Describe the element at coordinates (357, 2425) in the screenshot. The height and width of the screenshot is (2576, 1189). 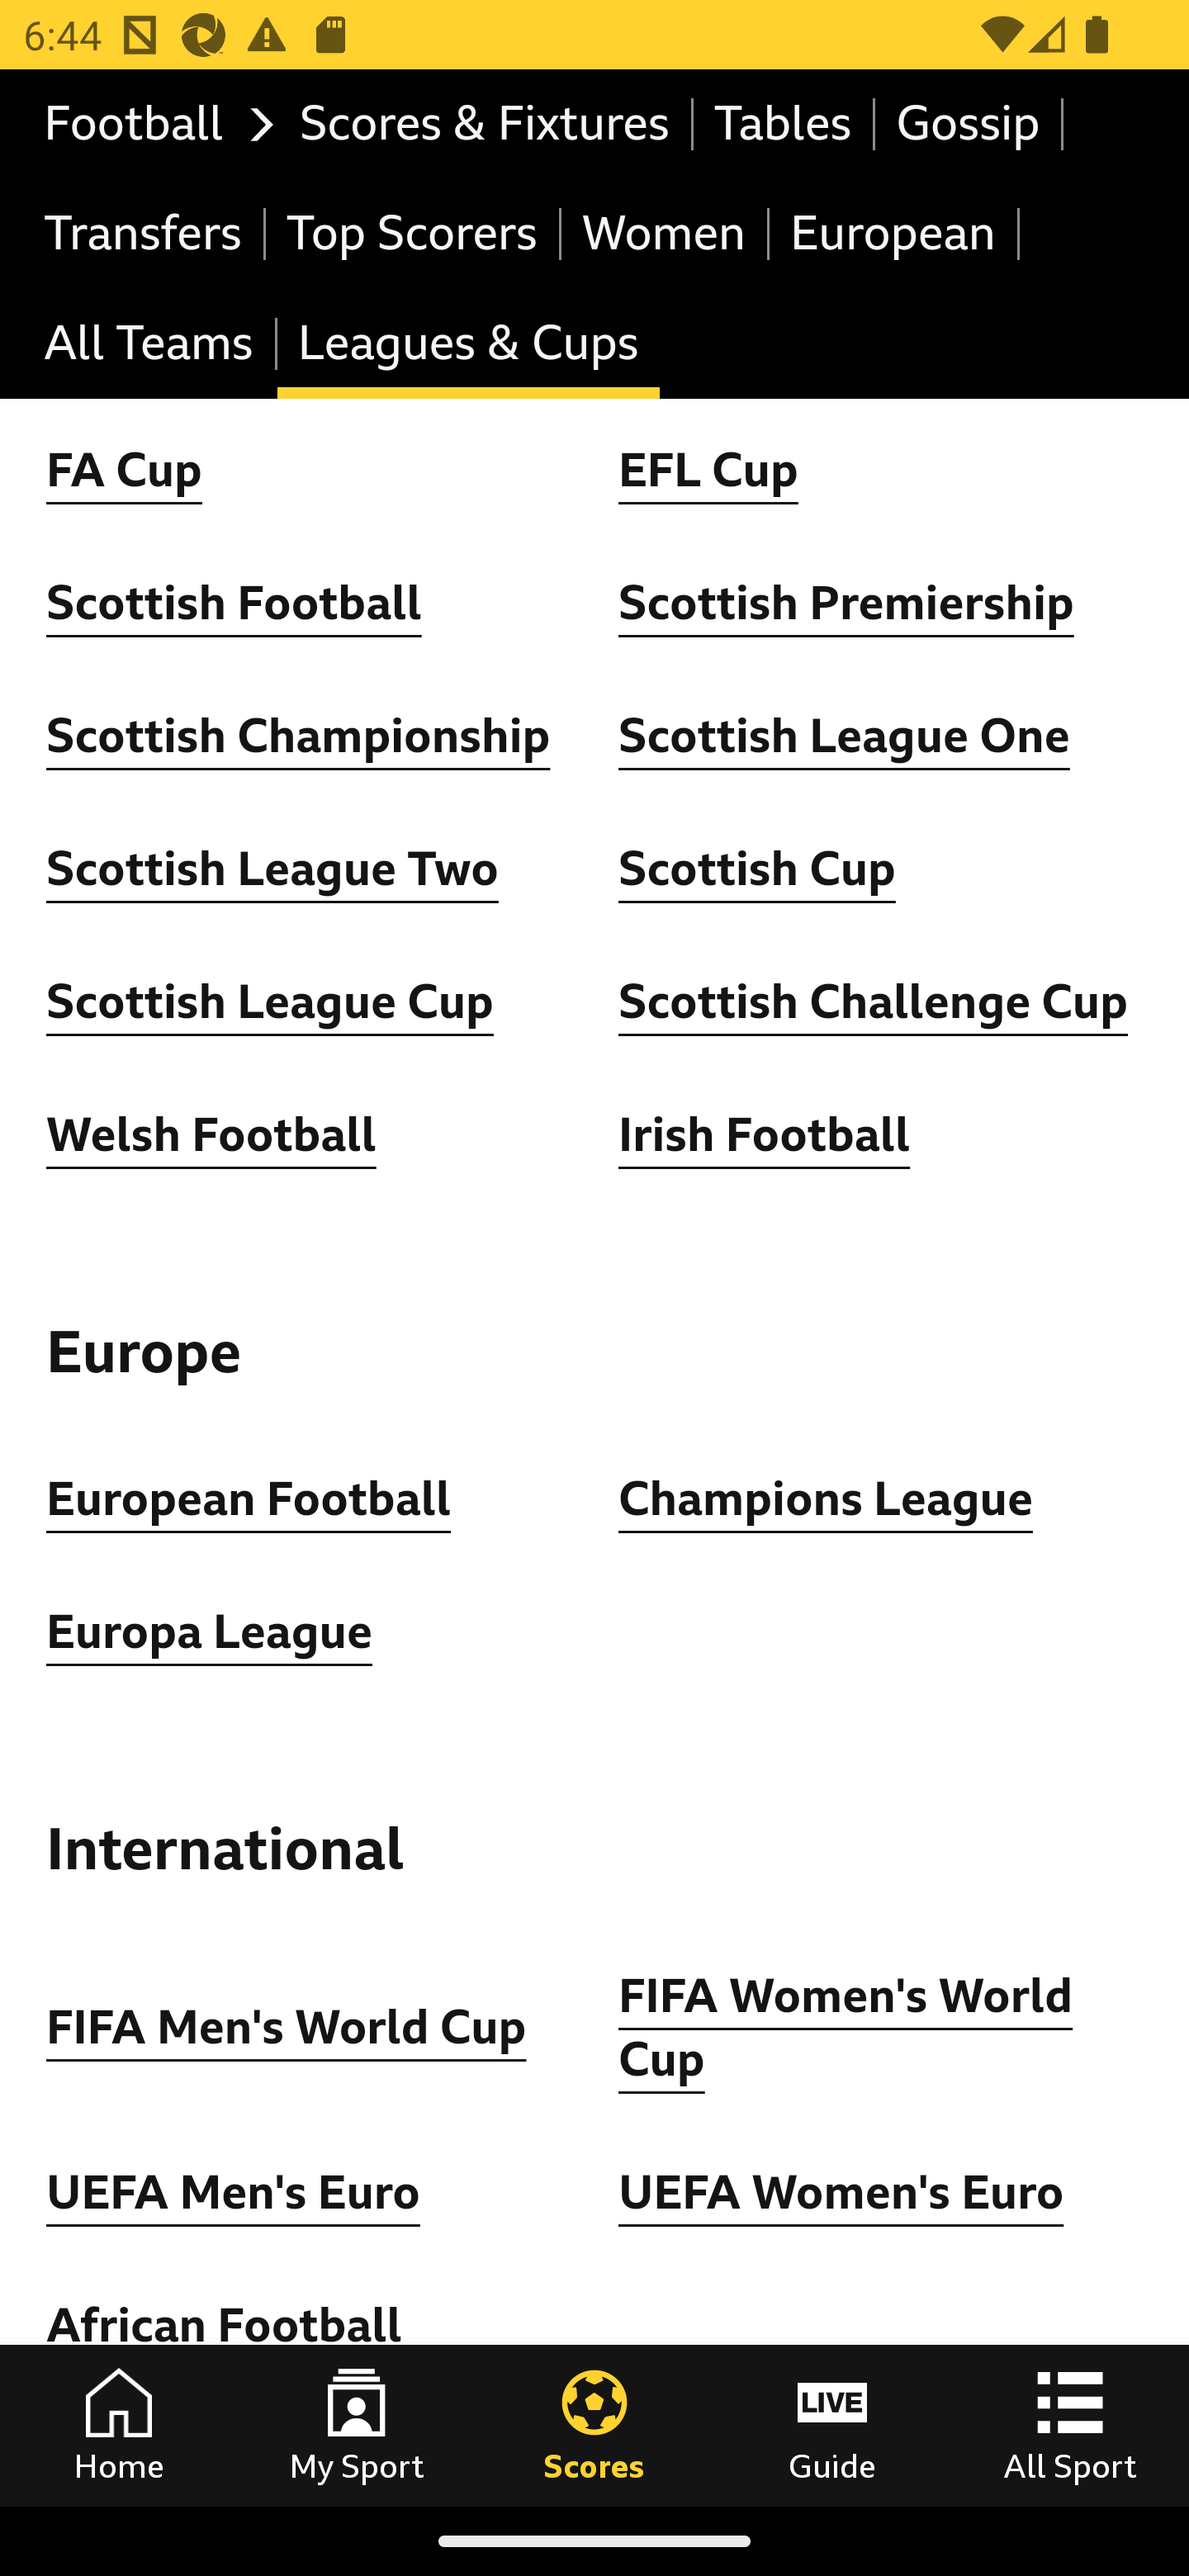
I see `My Sport` at that location.